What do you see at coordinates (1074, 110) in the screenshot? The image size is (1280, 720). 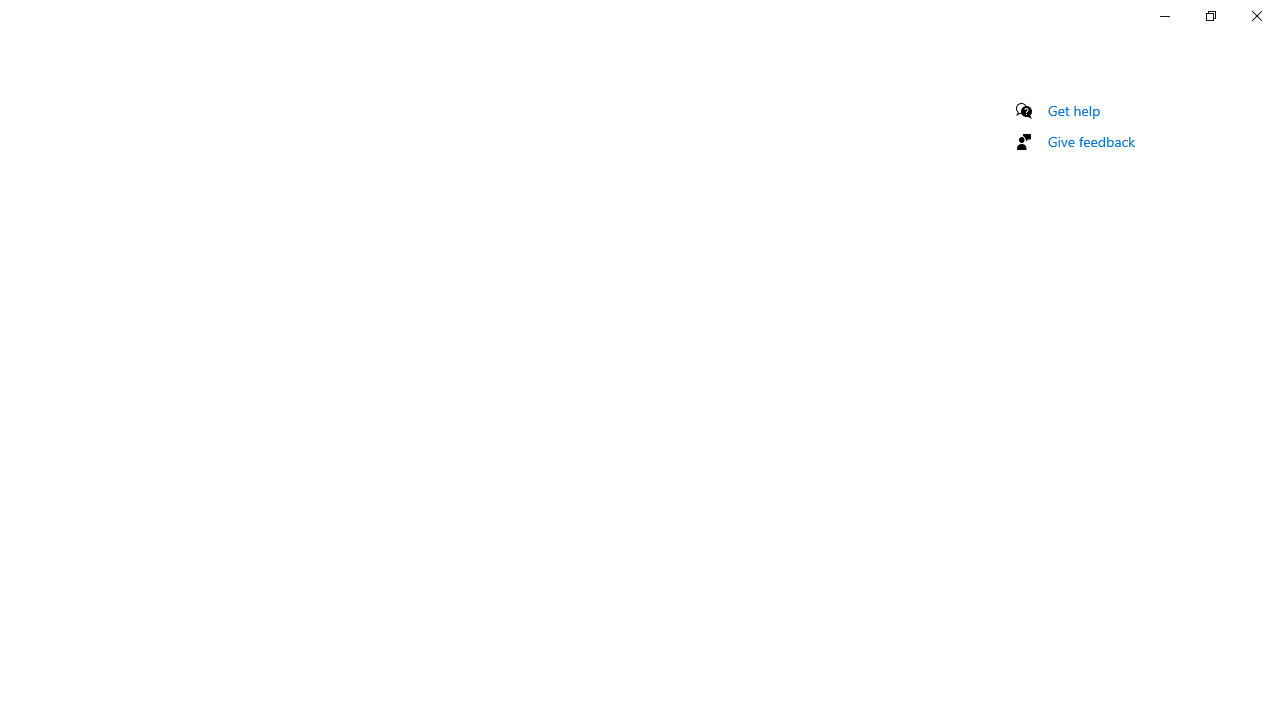 I see `Get help` at bounding box center [1074, 110].